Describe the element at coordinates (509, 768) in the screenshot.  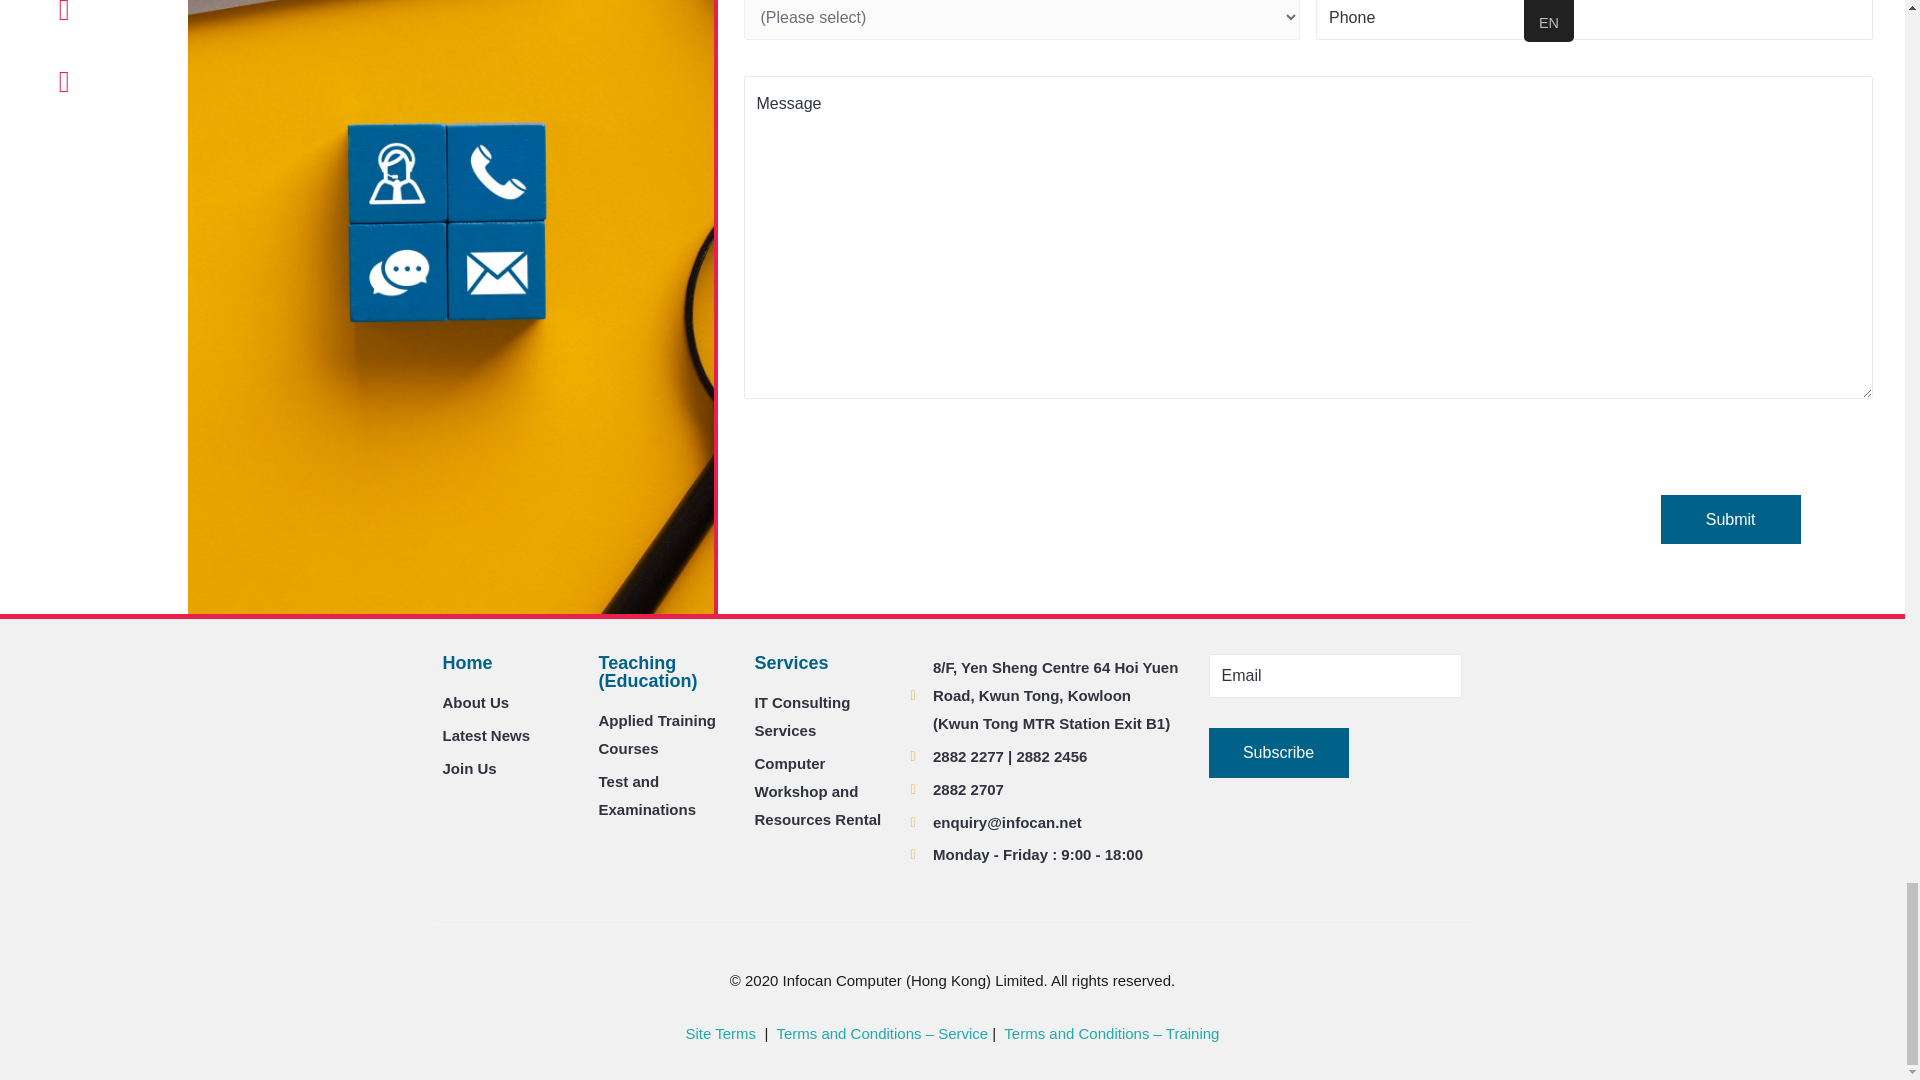
I see `Join Us` at that location.